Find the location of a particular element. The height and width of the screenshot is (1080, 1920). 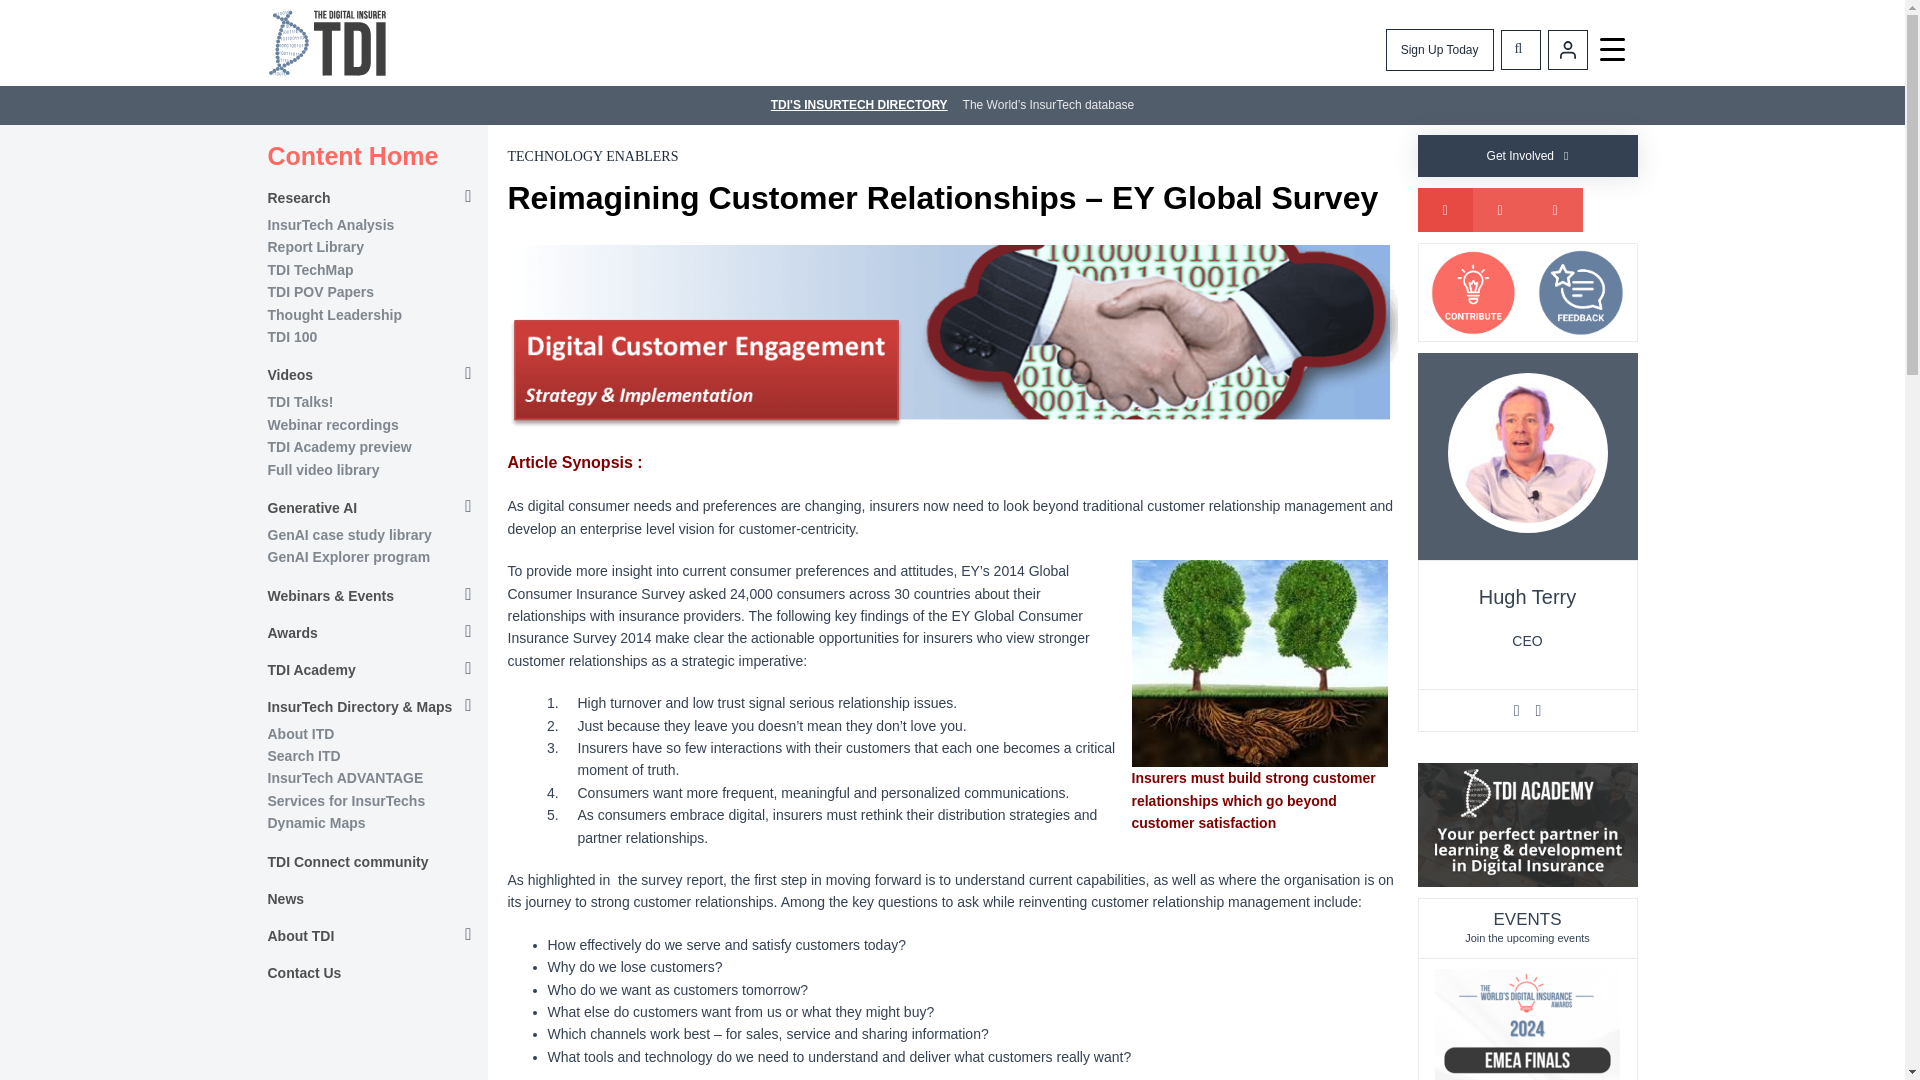

The Digital Insurer is located at coordinates (328, 42).